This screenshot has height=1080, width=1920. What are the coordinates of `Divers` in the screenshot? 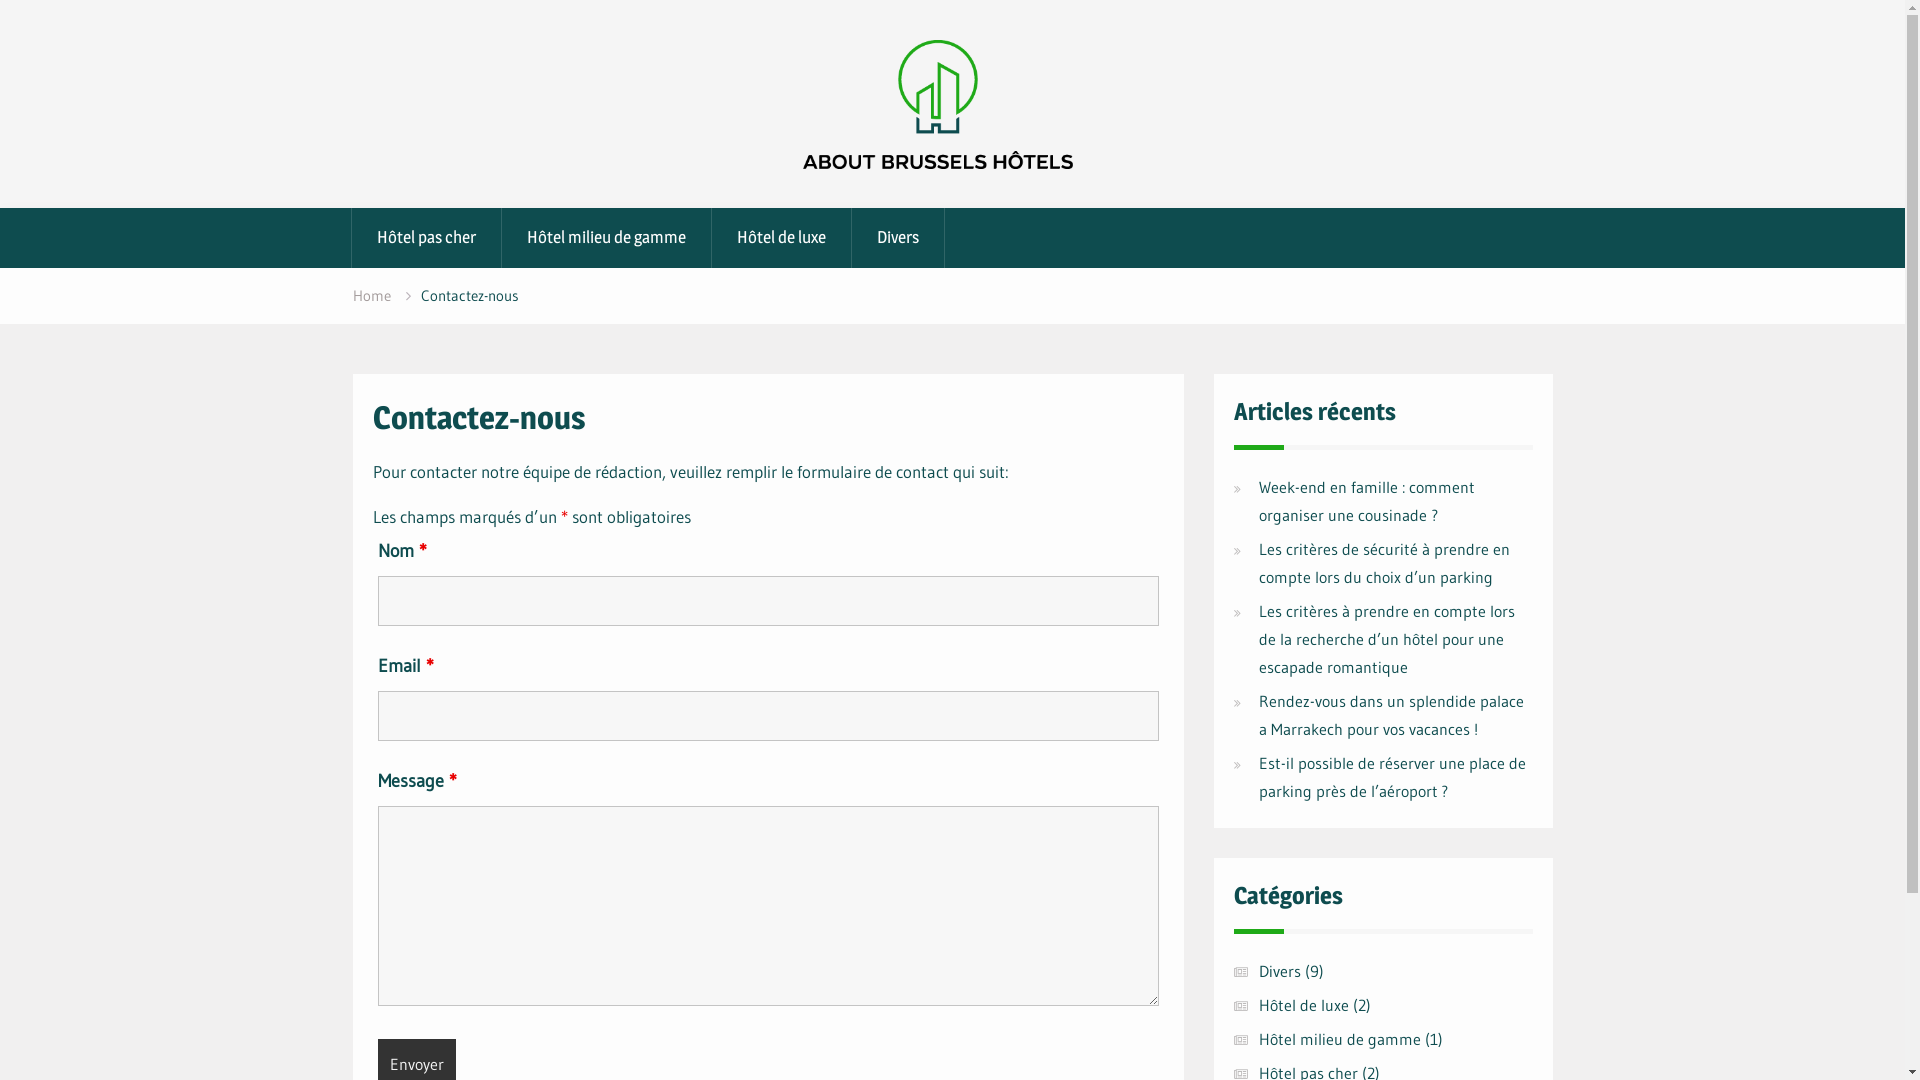 It's located at (898, 238).